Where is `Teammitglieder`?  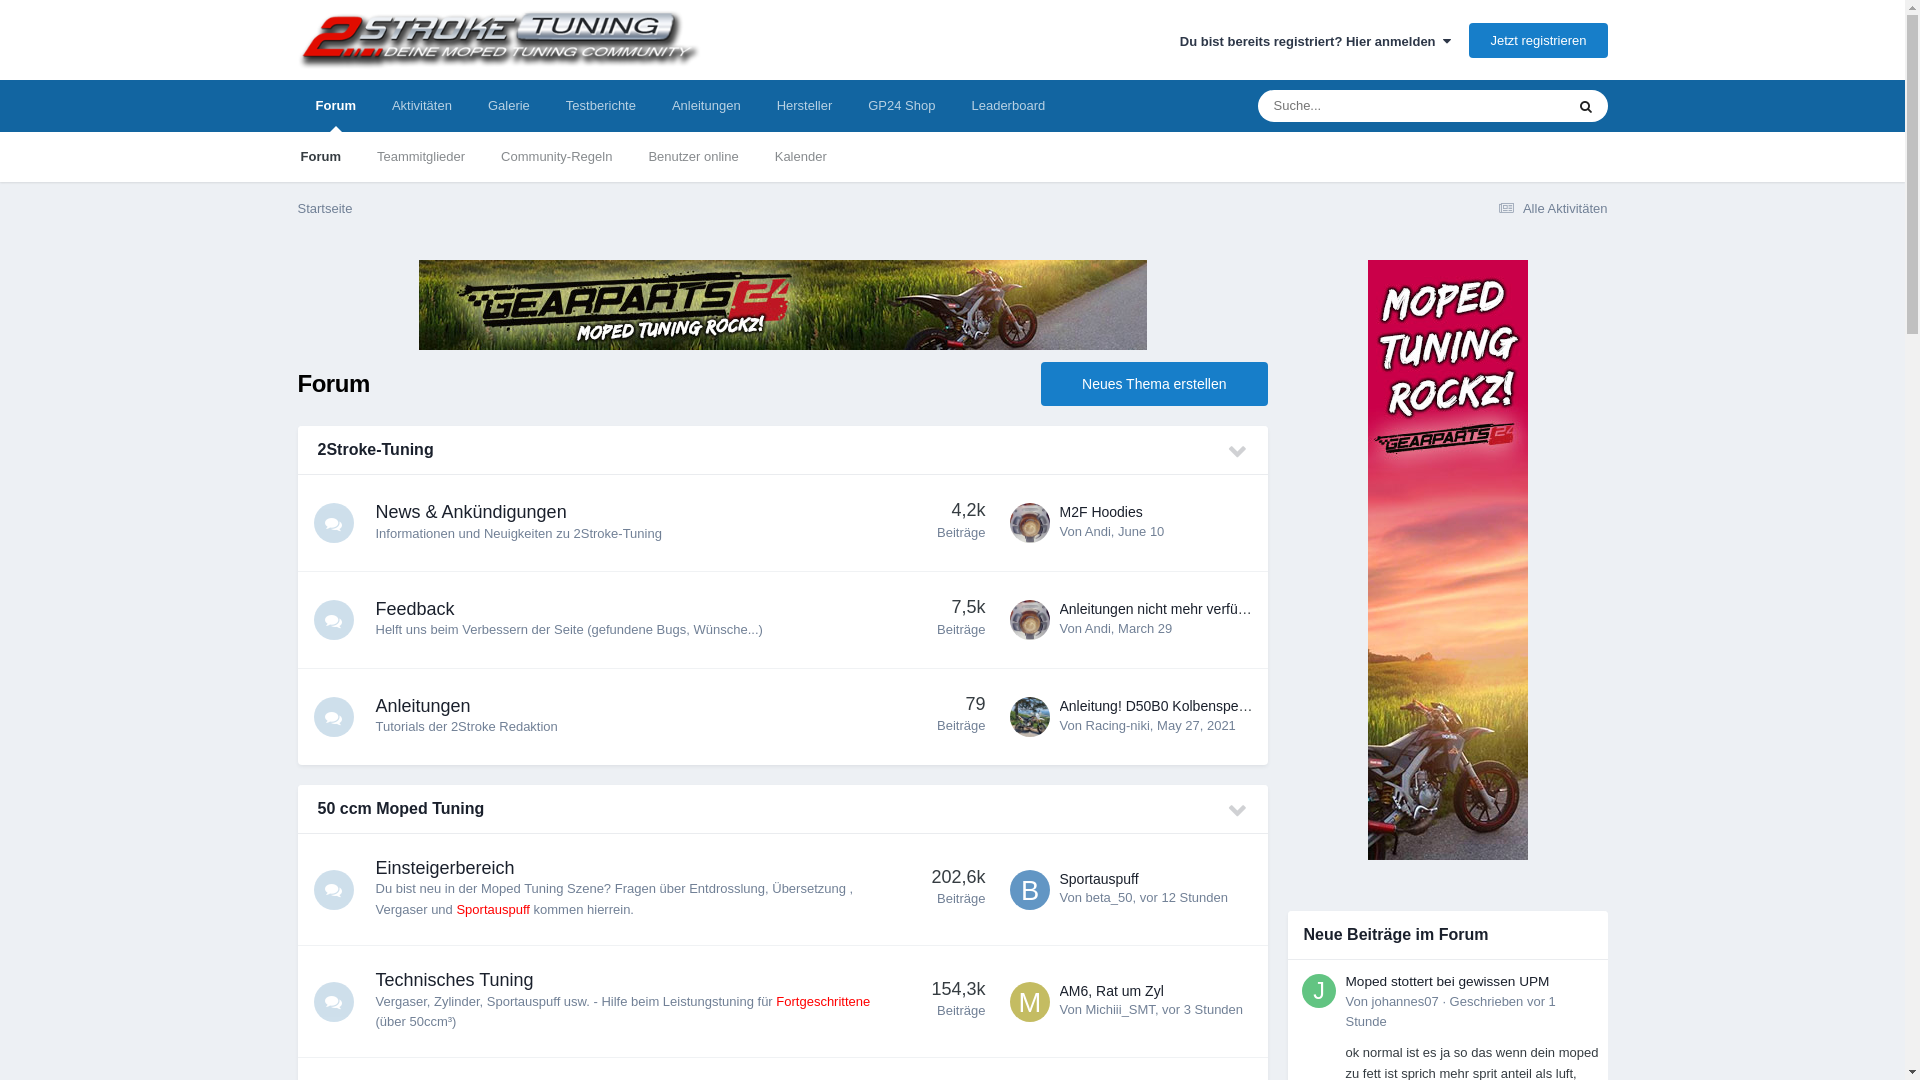
Teammitglieder is located at coordinates (421, 157).